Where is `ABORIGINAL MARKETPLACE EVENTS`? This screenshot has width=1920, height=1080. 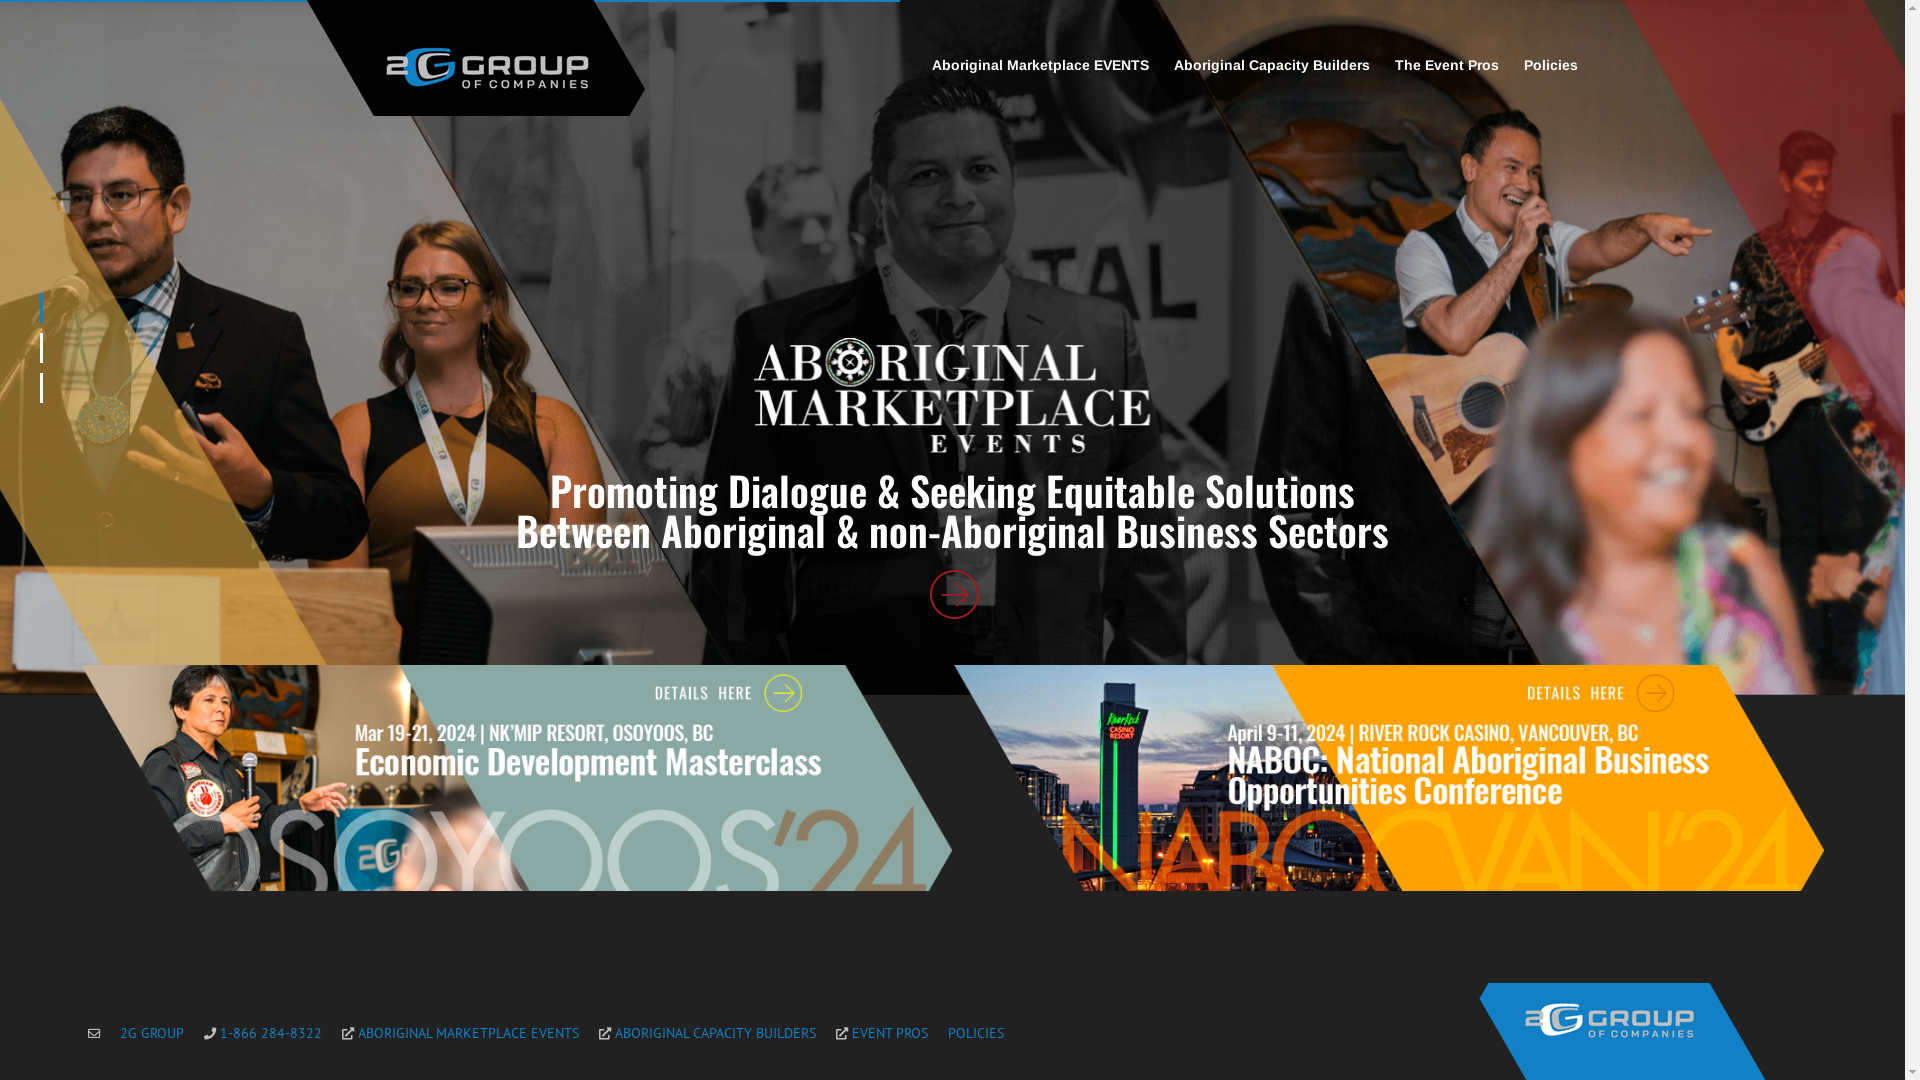
ABORIGINAL MARKETPLACE EVENTS is located at coordinates (460, 1034).